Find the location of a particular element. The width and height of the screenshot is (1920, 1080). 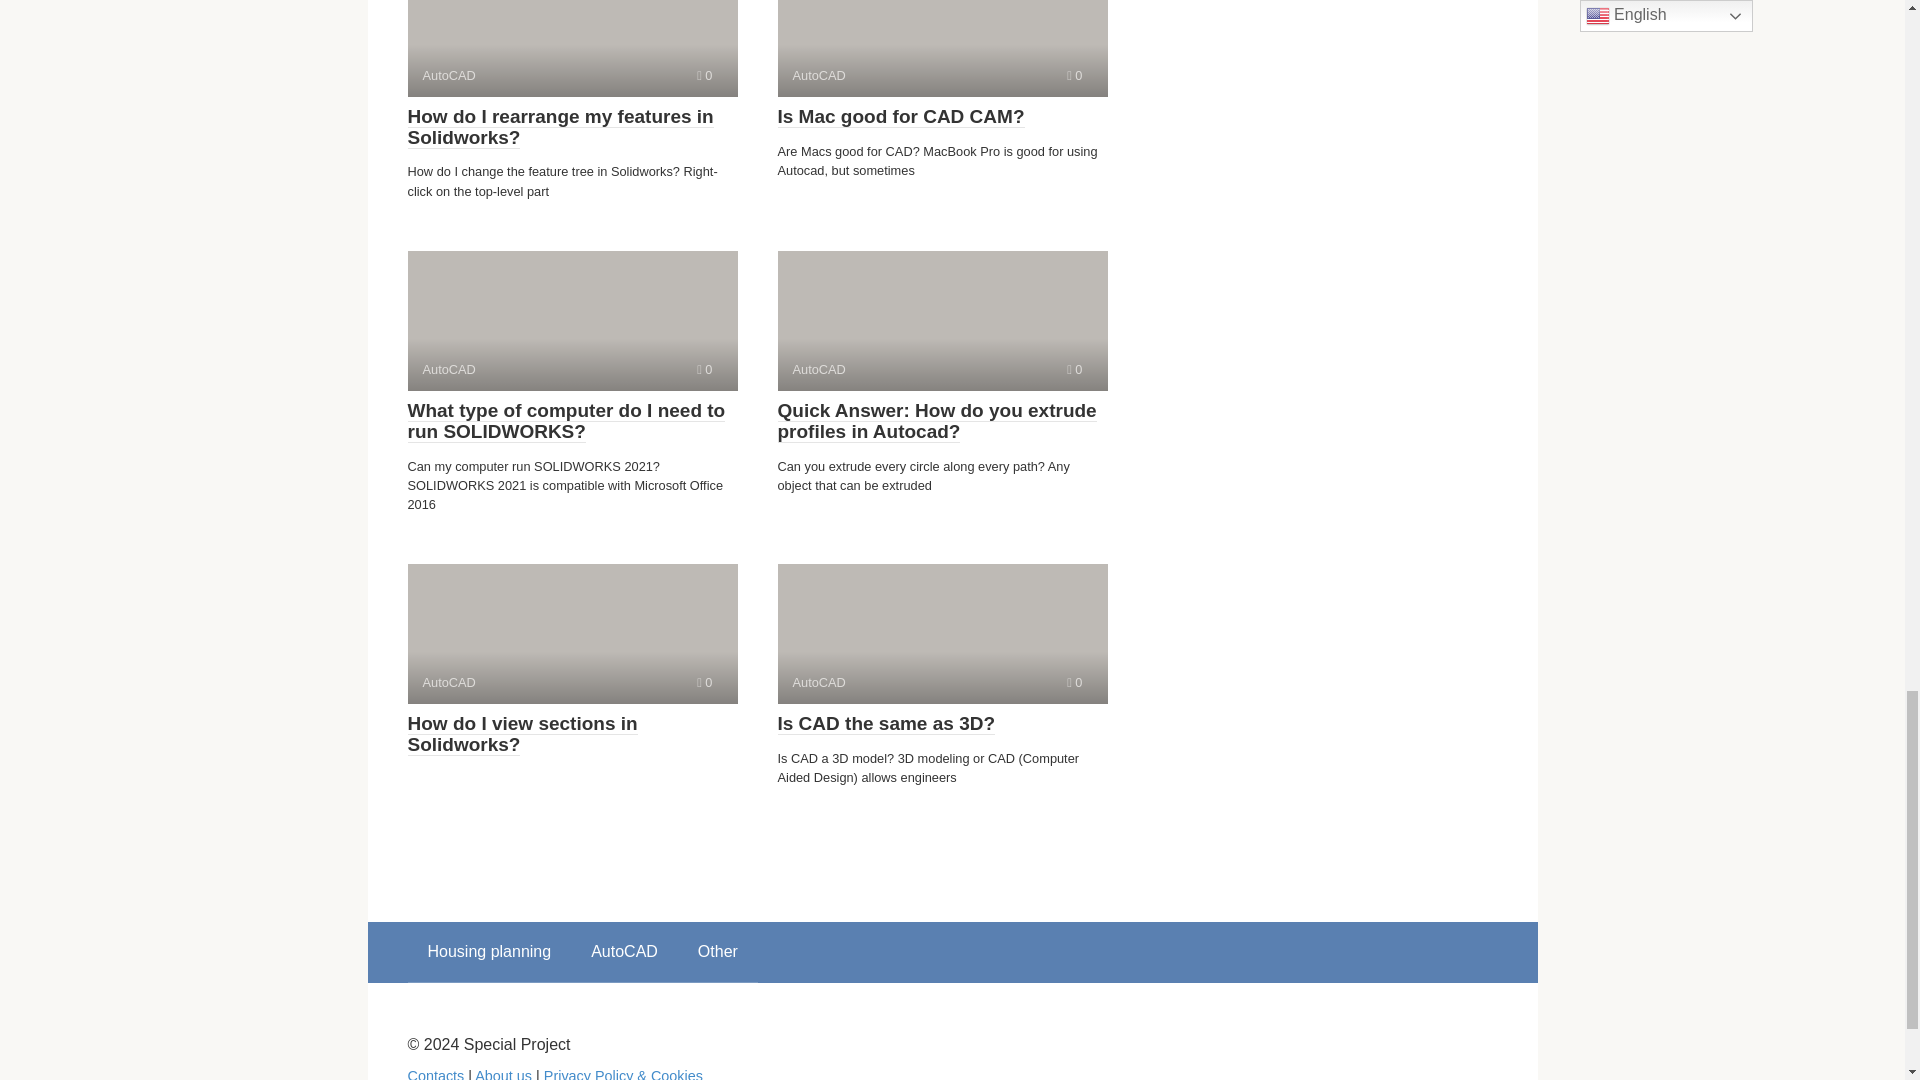

Comments is located at coordinates (942, 634).